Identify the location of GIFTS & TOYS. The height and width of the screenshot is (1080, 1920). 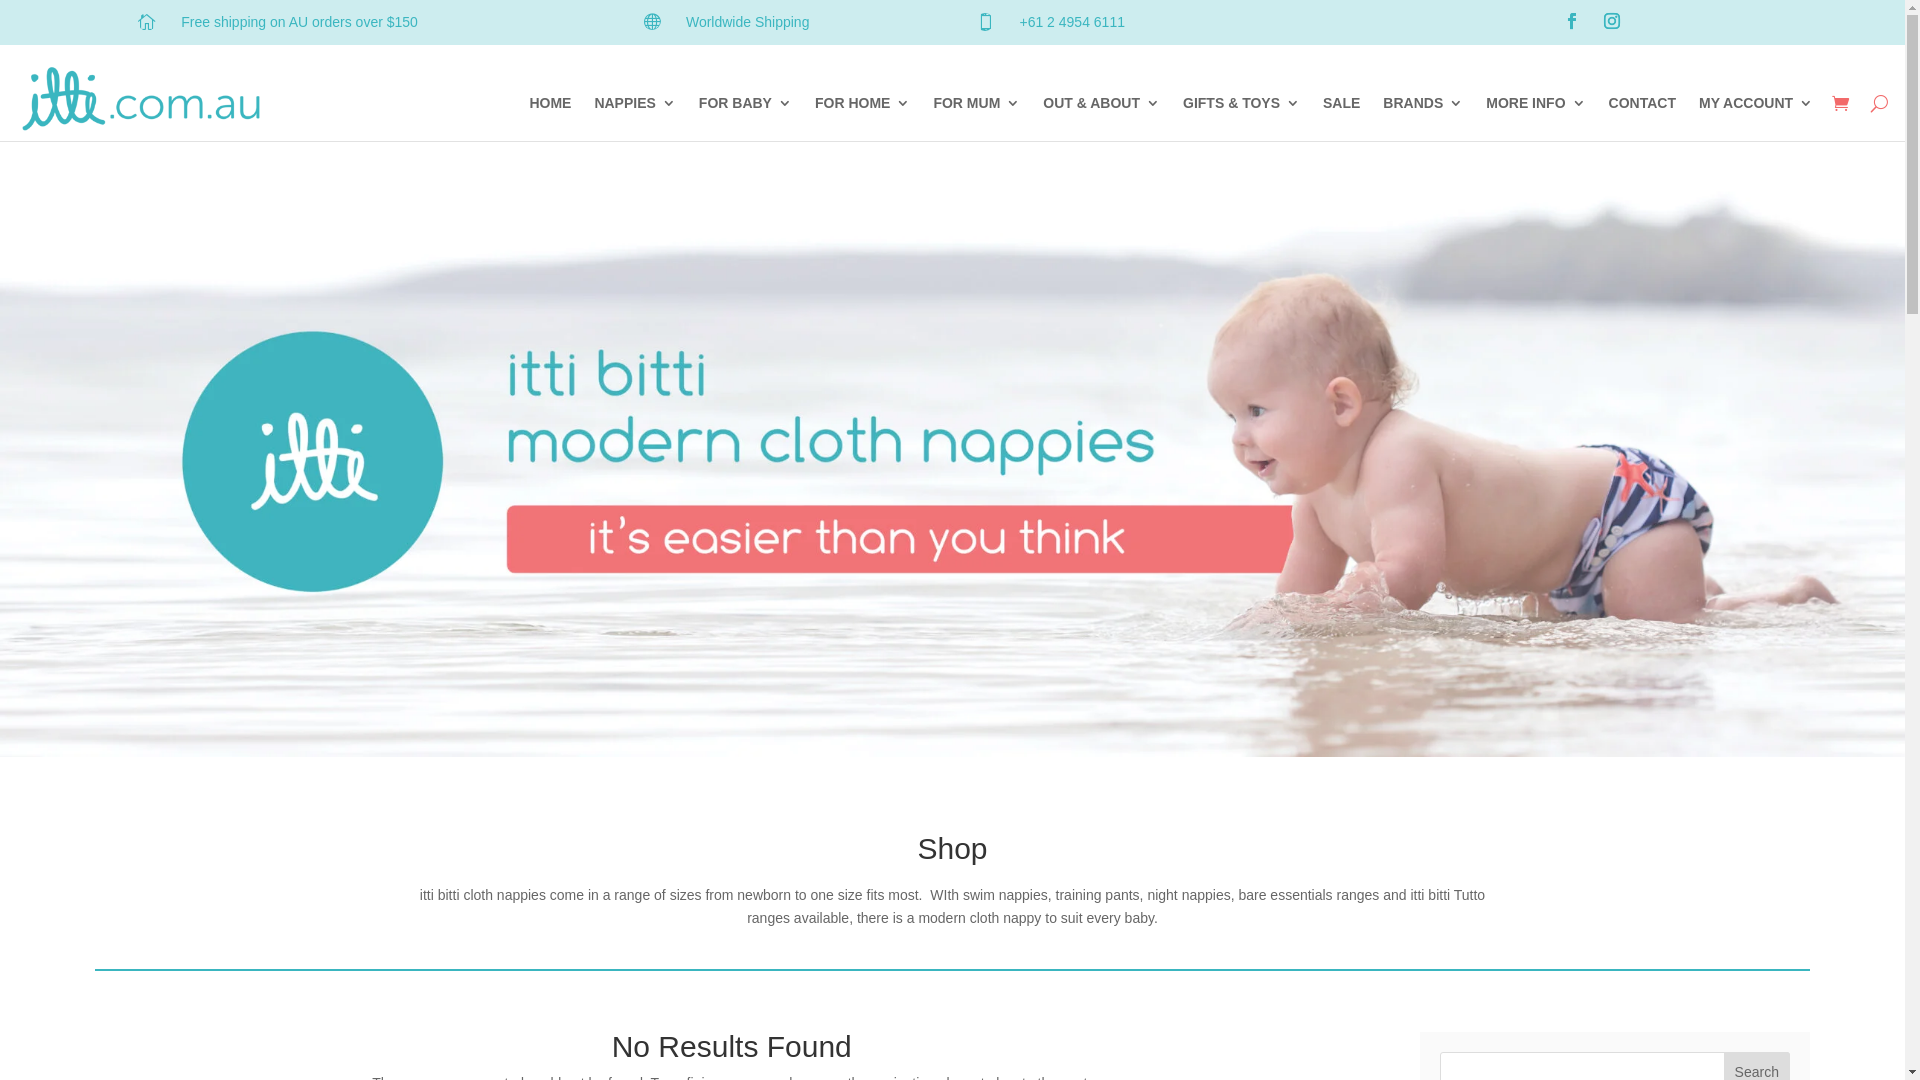
(1242, 107).